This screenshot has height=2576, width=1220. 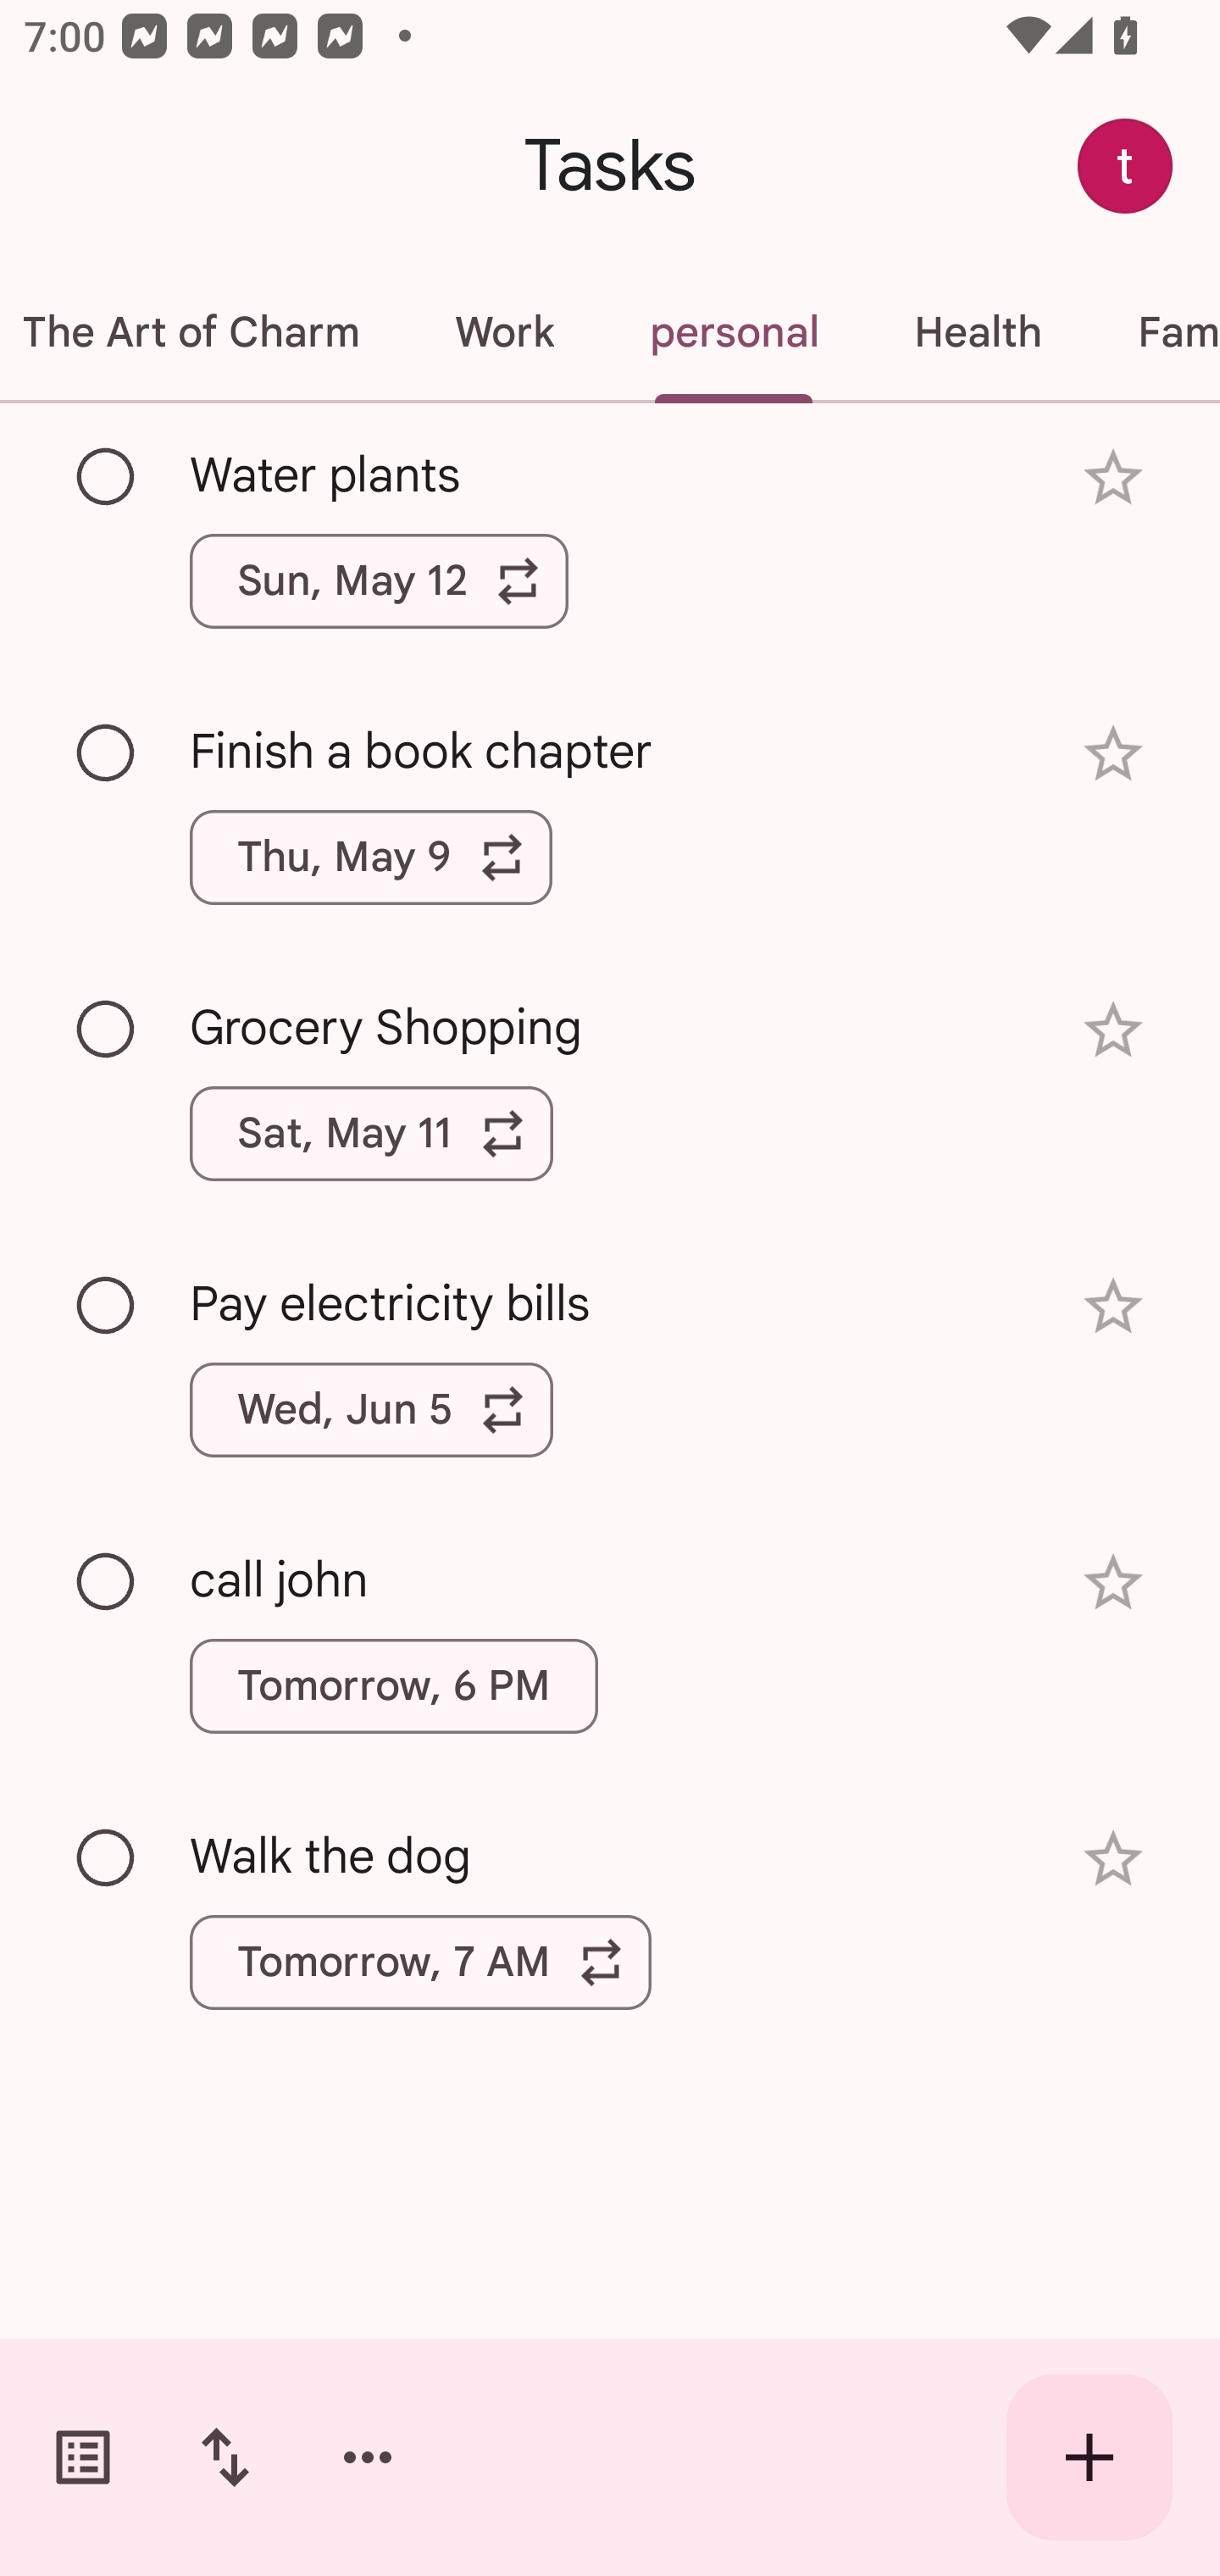 What do you see at coordinates (978, 332) in the screenshot?
I see `Health` at bounding box center [978, 332].